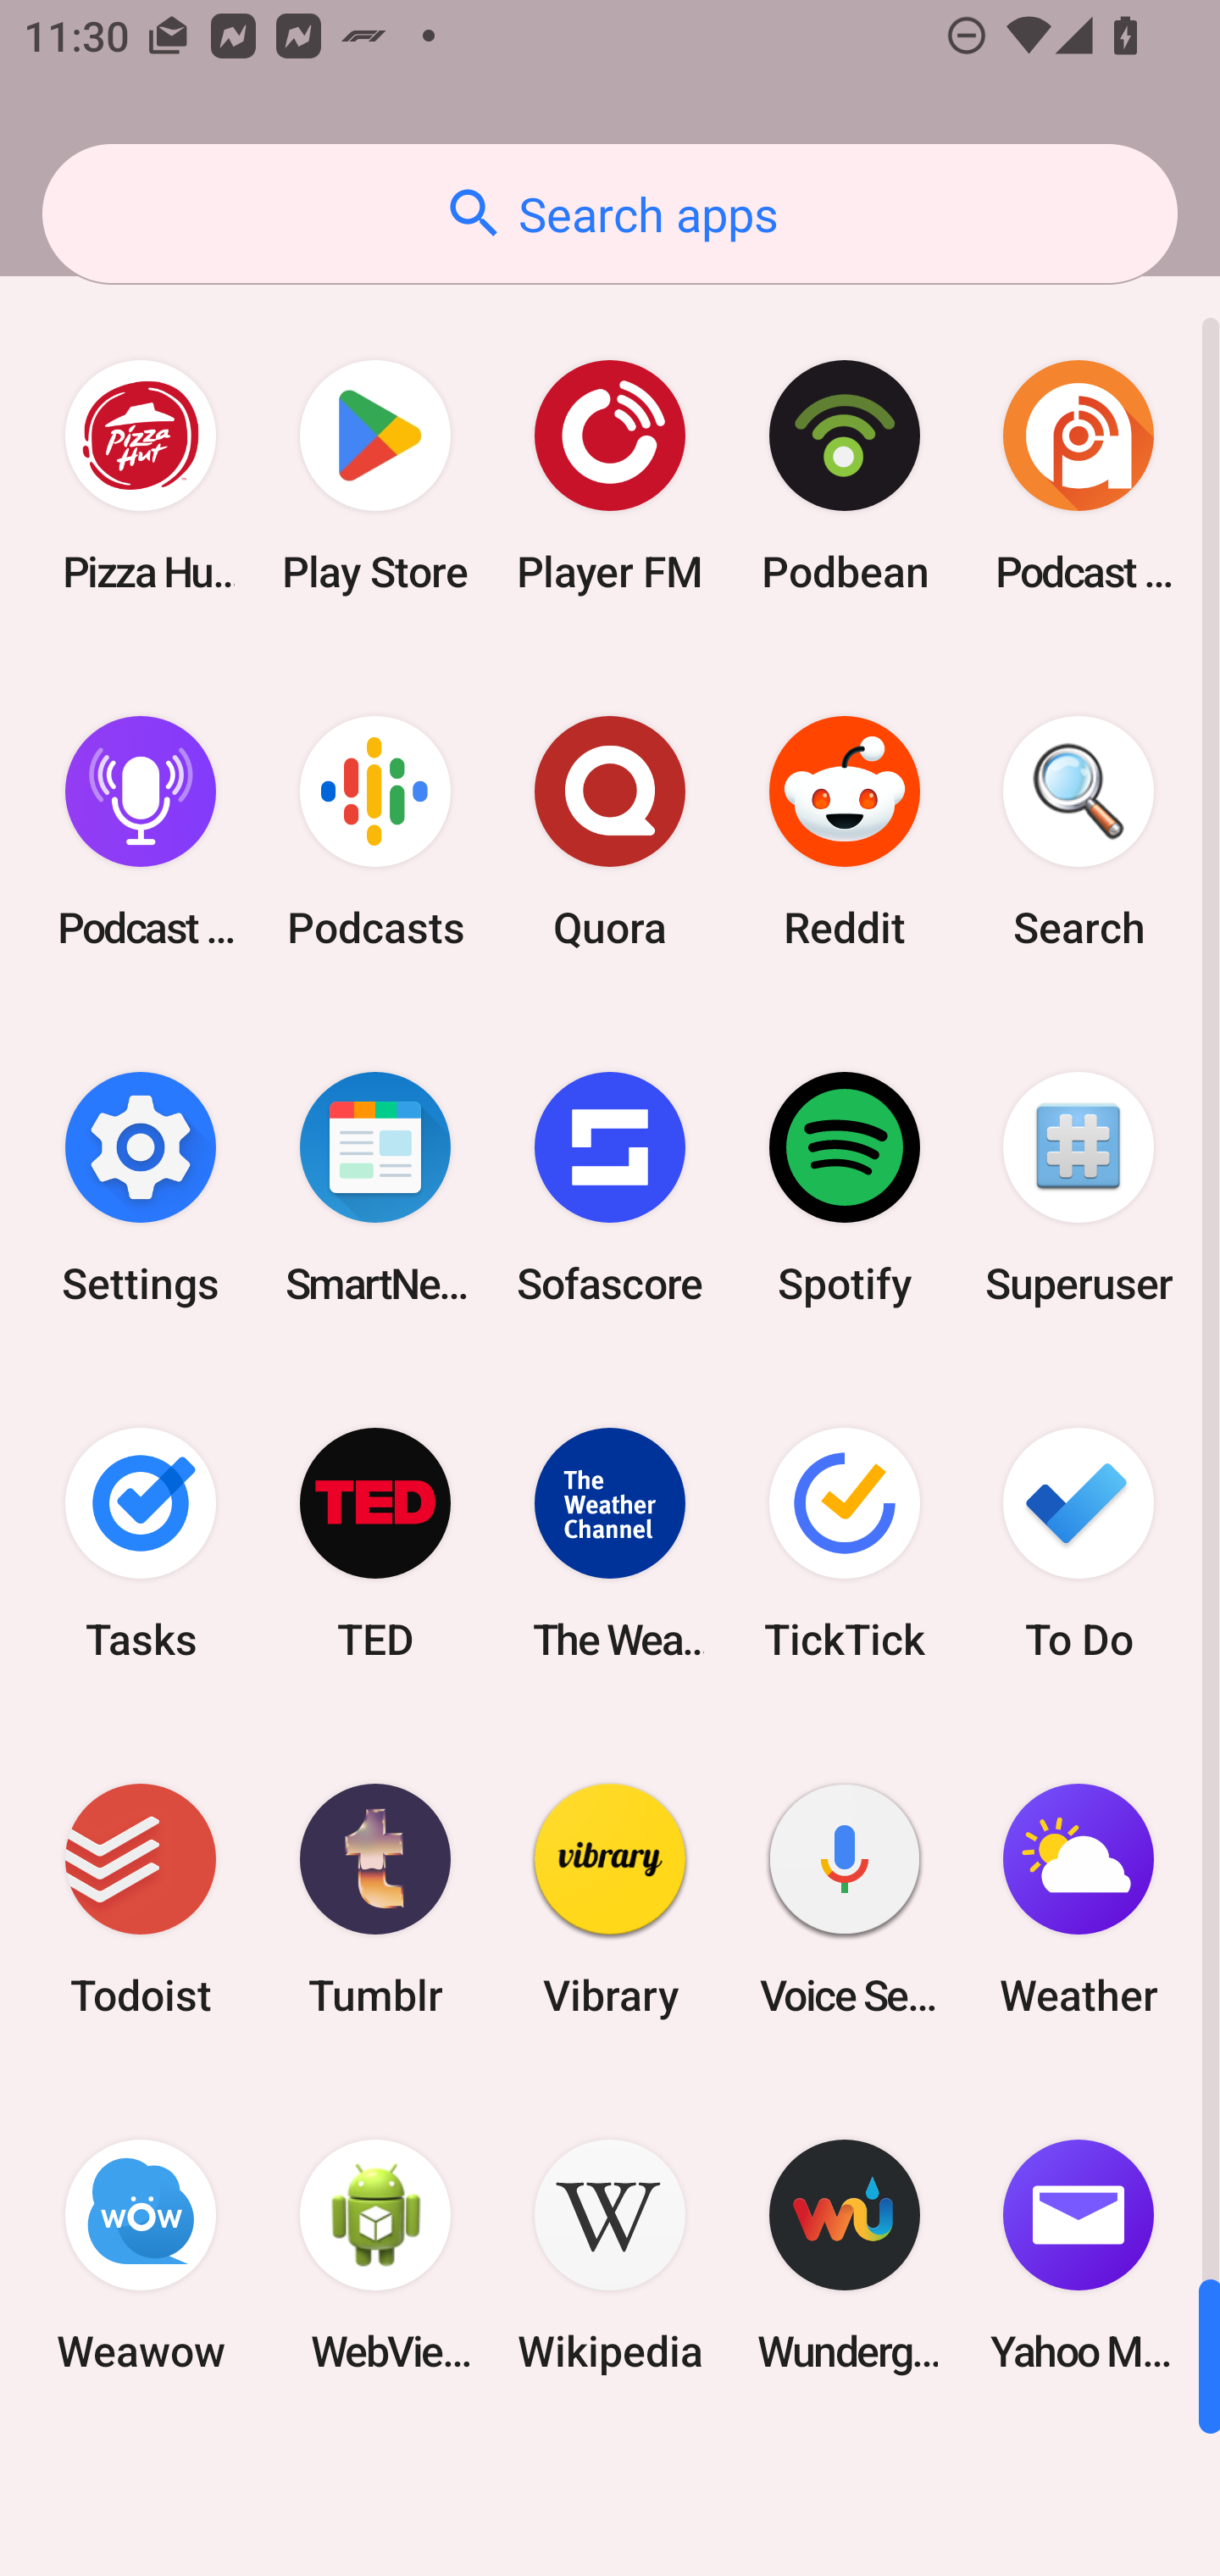 This screenshot has width=1220, height=2576. Describe the element at coordinates (610, 1542) in the screenshot. I see `The Weather Channel` at that location.